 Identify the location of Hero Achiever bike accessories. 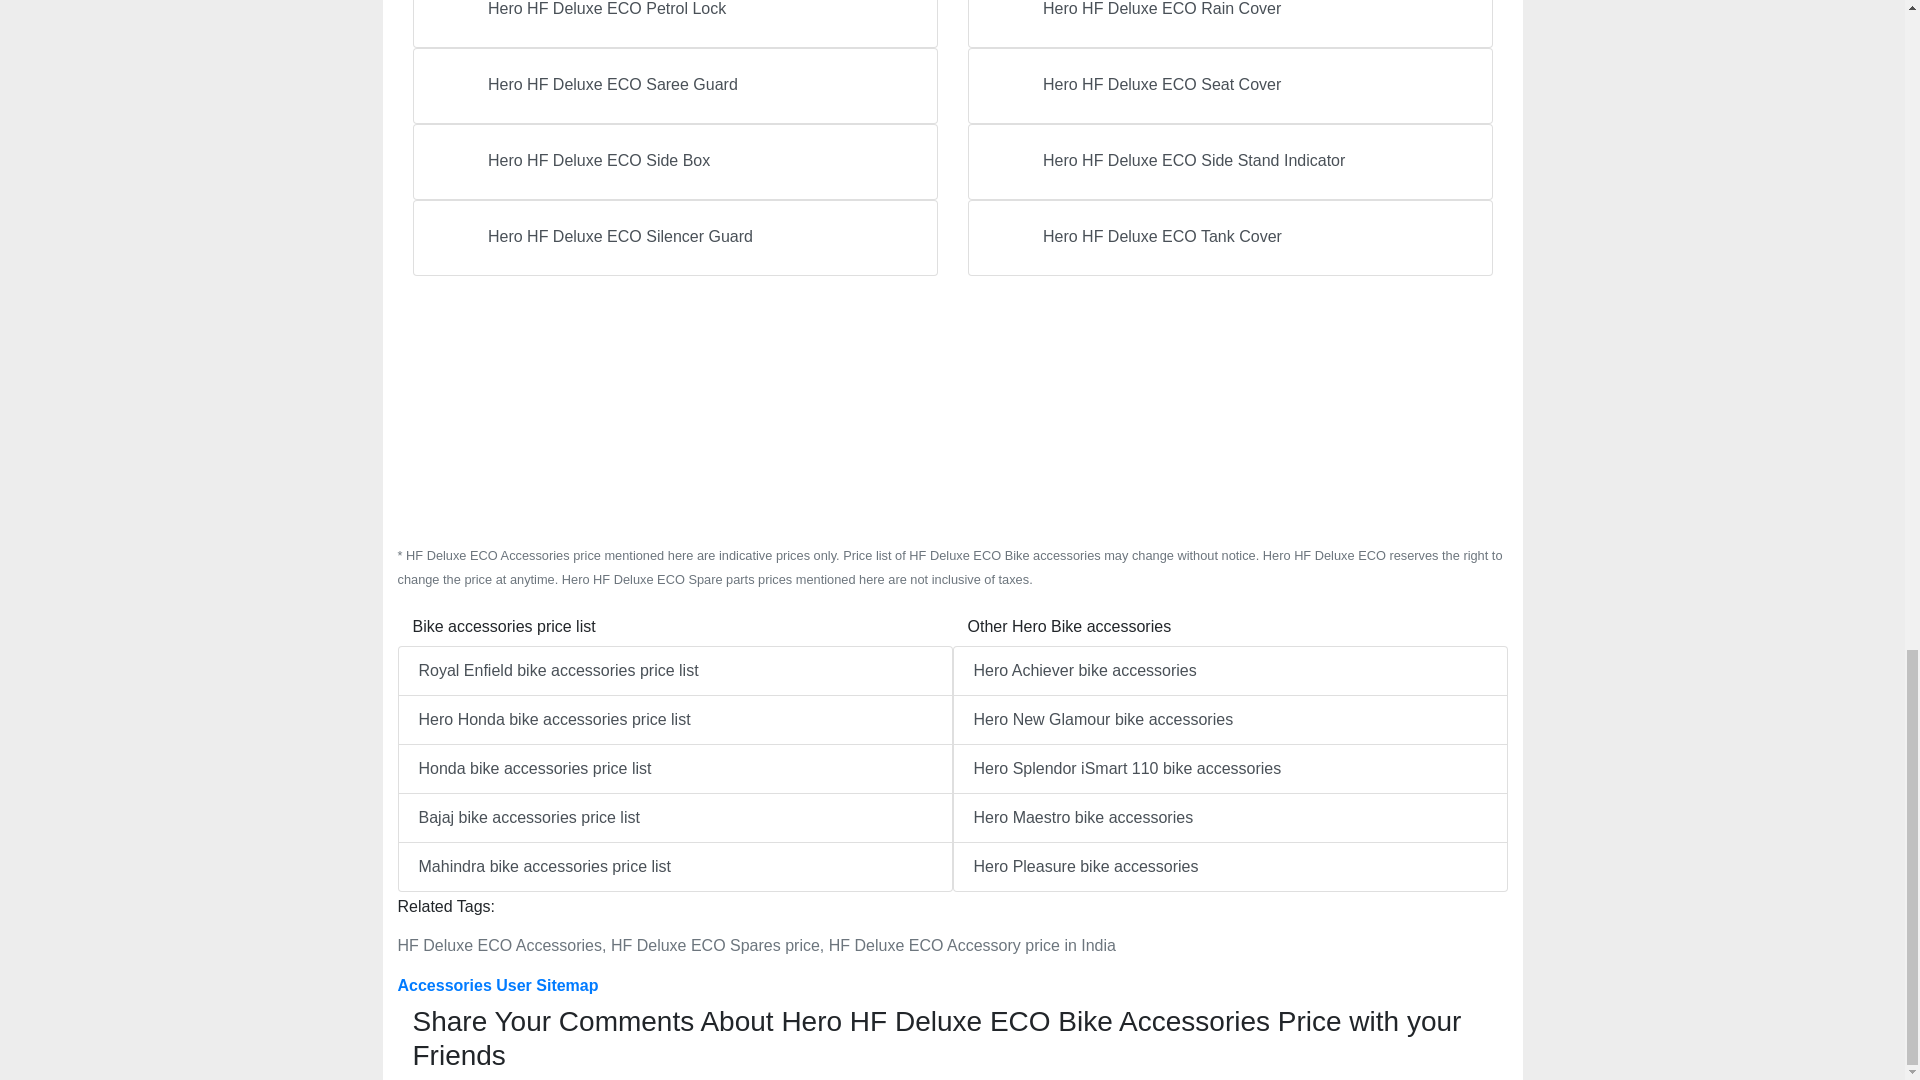
(1230, 670).